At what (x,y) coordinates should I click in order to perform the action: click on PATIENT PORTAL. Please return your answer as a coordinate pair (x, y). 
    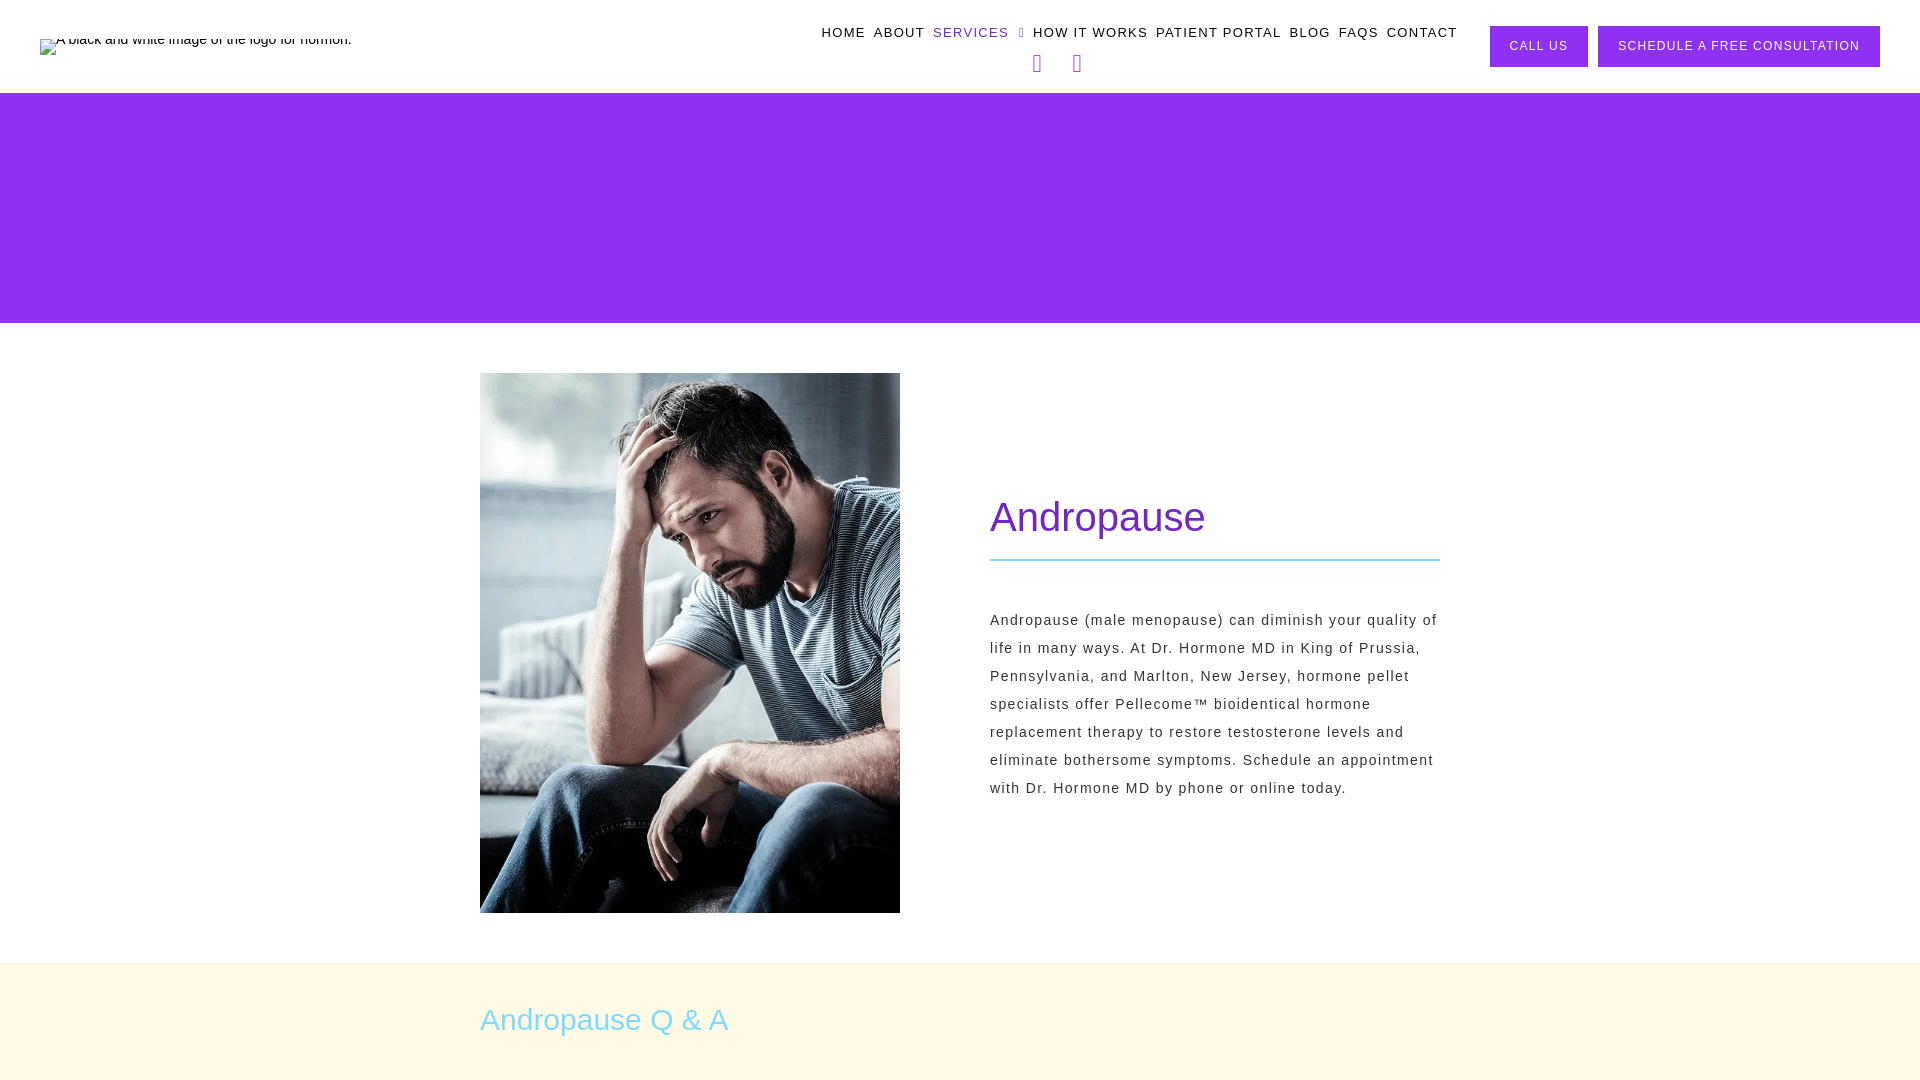
    Looking at the image, I should click on (1218, 32).